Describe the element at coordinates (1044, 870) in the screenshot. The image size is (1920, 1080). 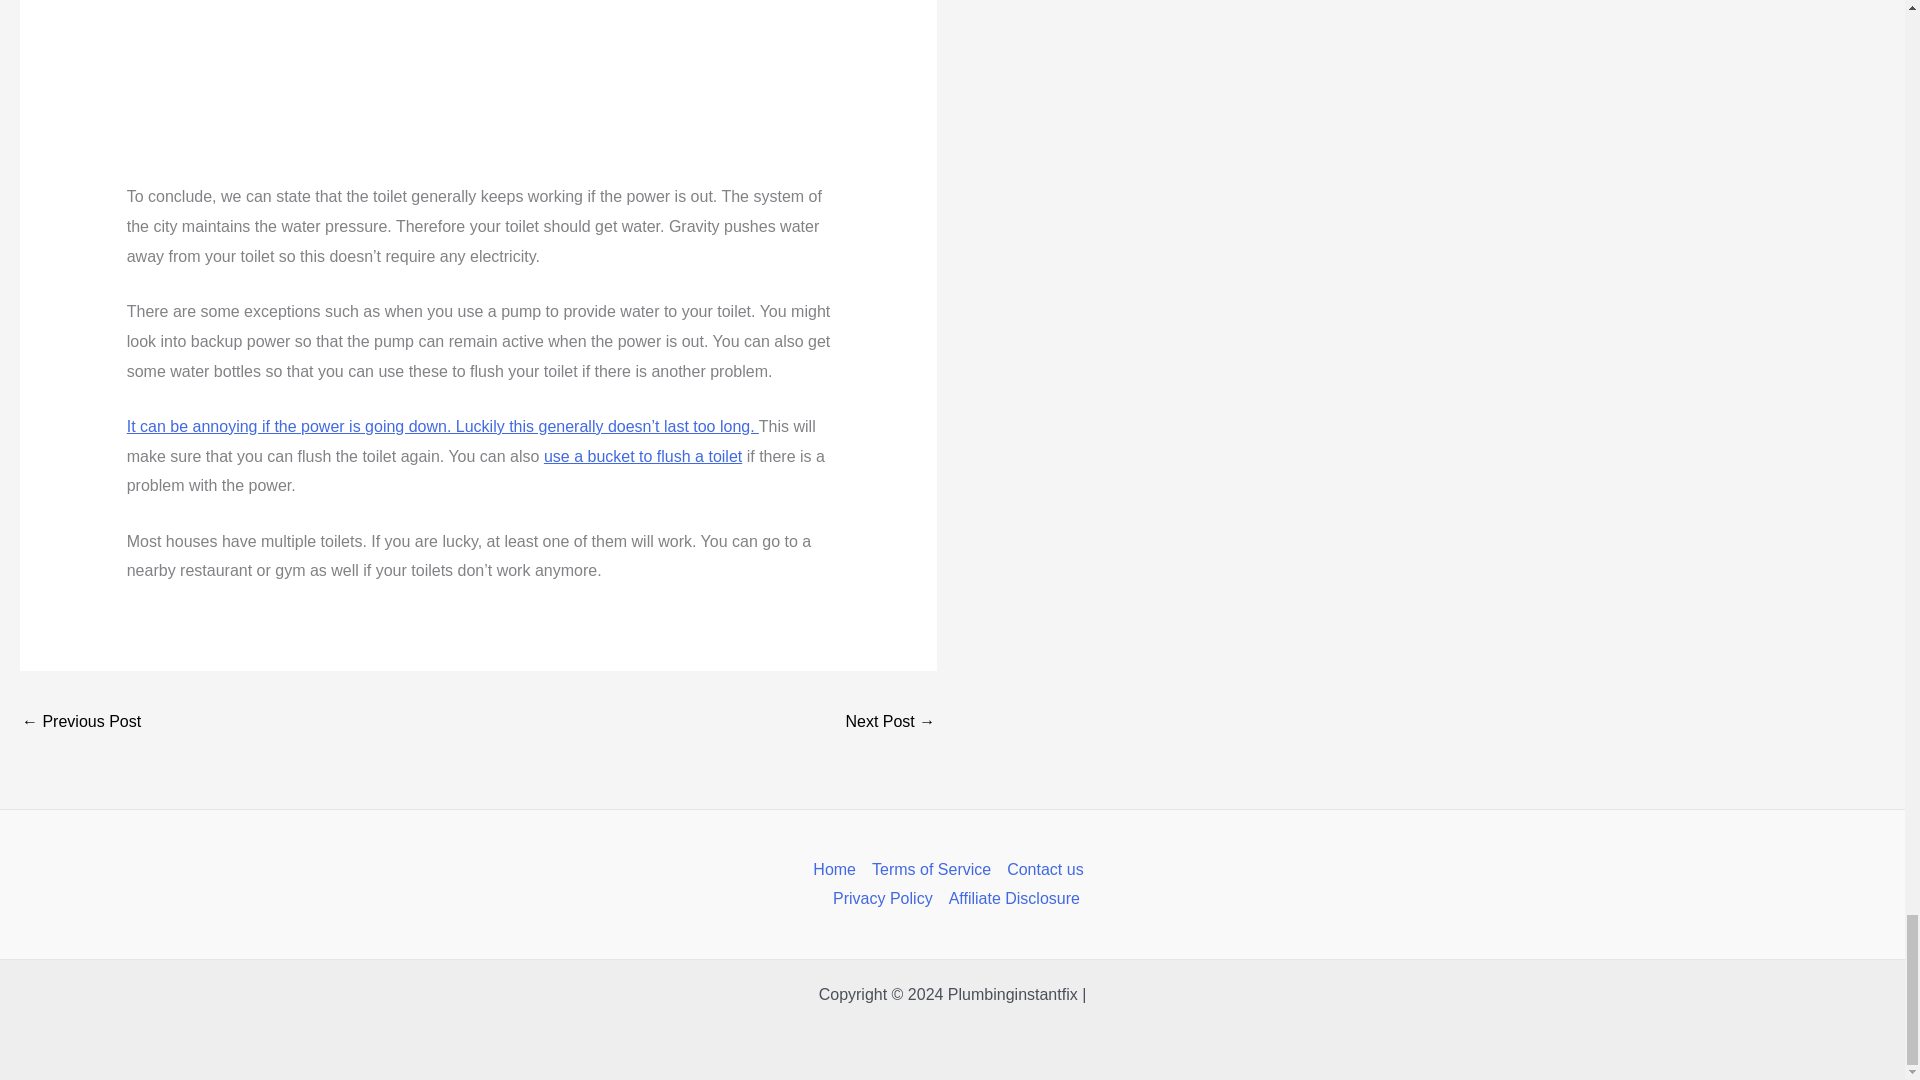
I see `Contact us` at that location.